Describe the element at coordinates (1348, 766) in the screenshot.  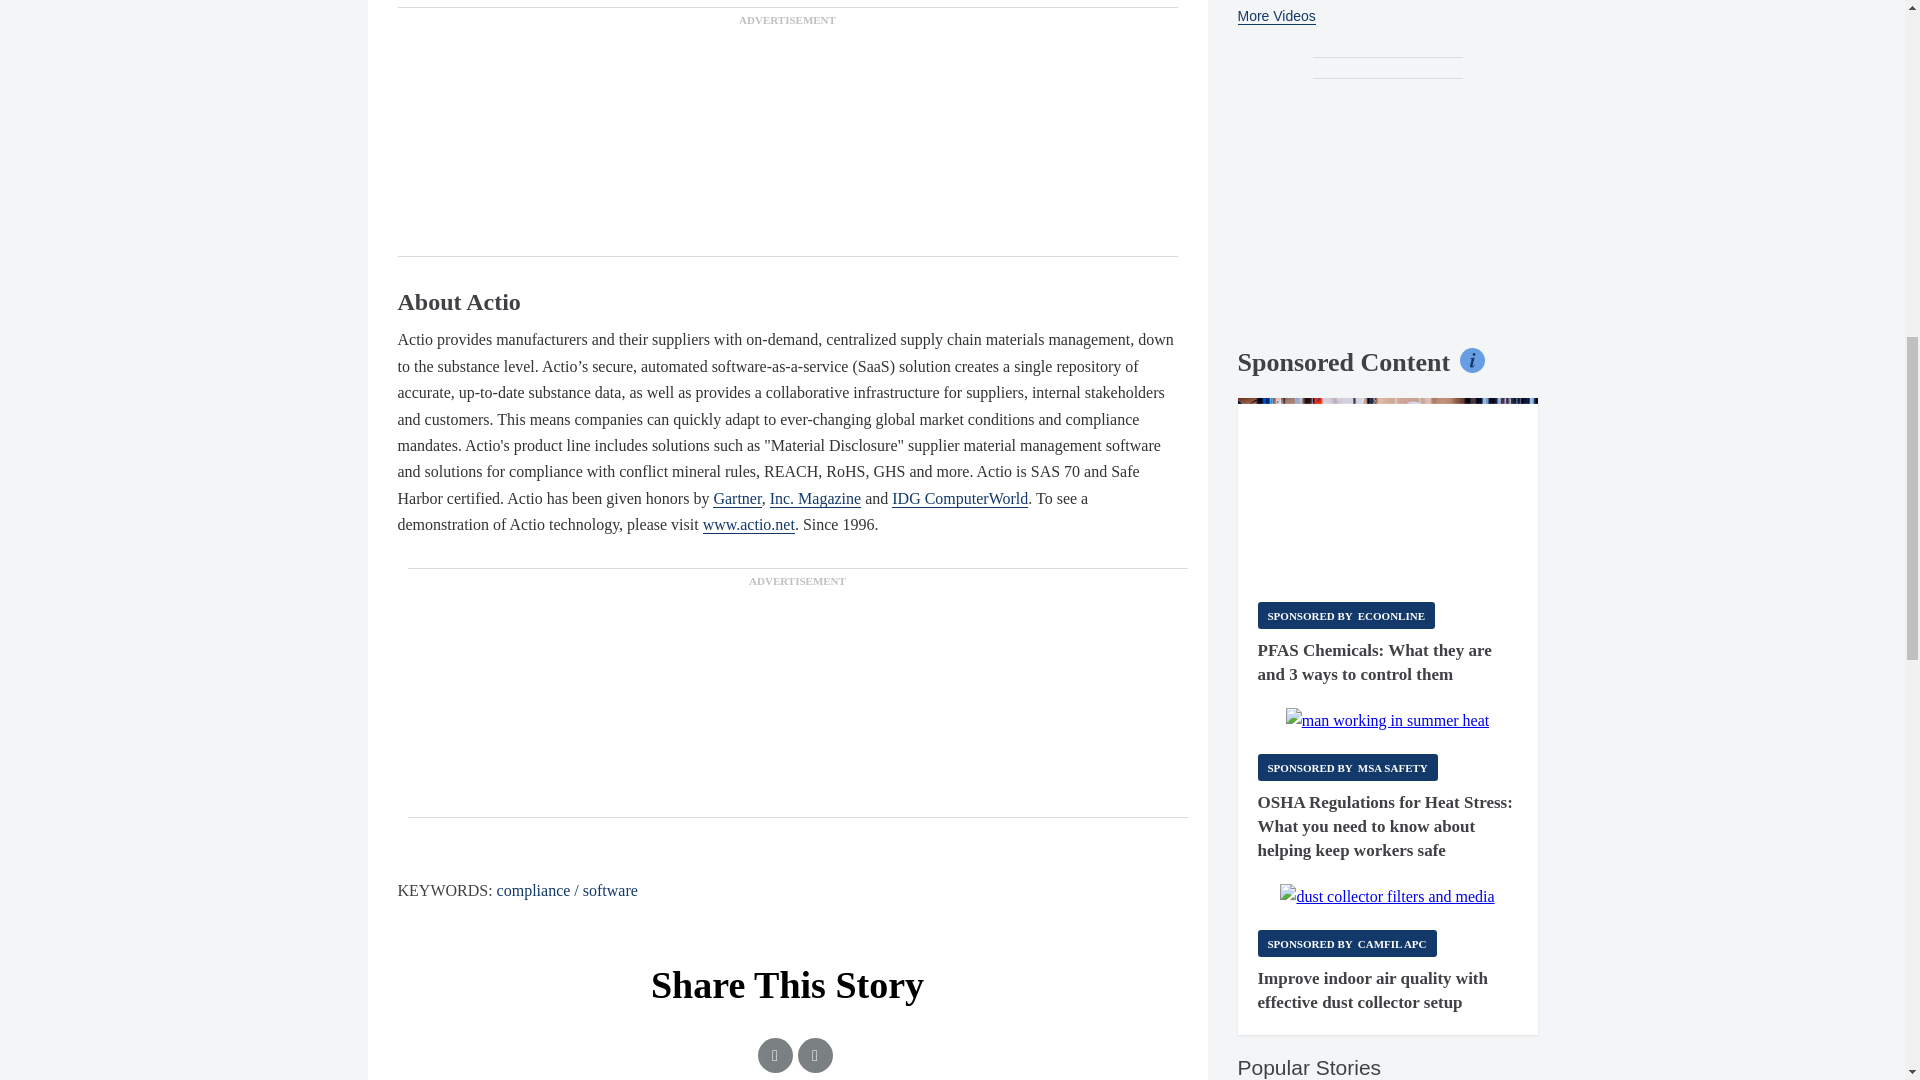
I see `Sponsored by MSA Safety` at that location.